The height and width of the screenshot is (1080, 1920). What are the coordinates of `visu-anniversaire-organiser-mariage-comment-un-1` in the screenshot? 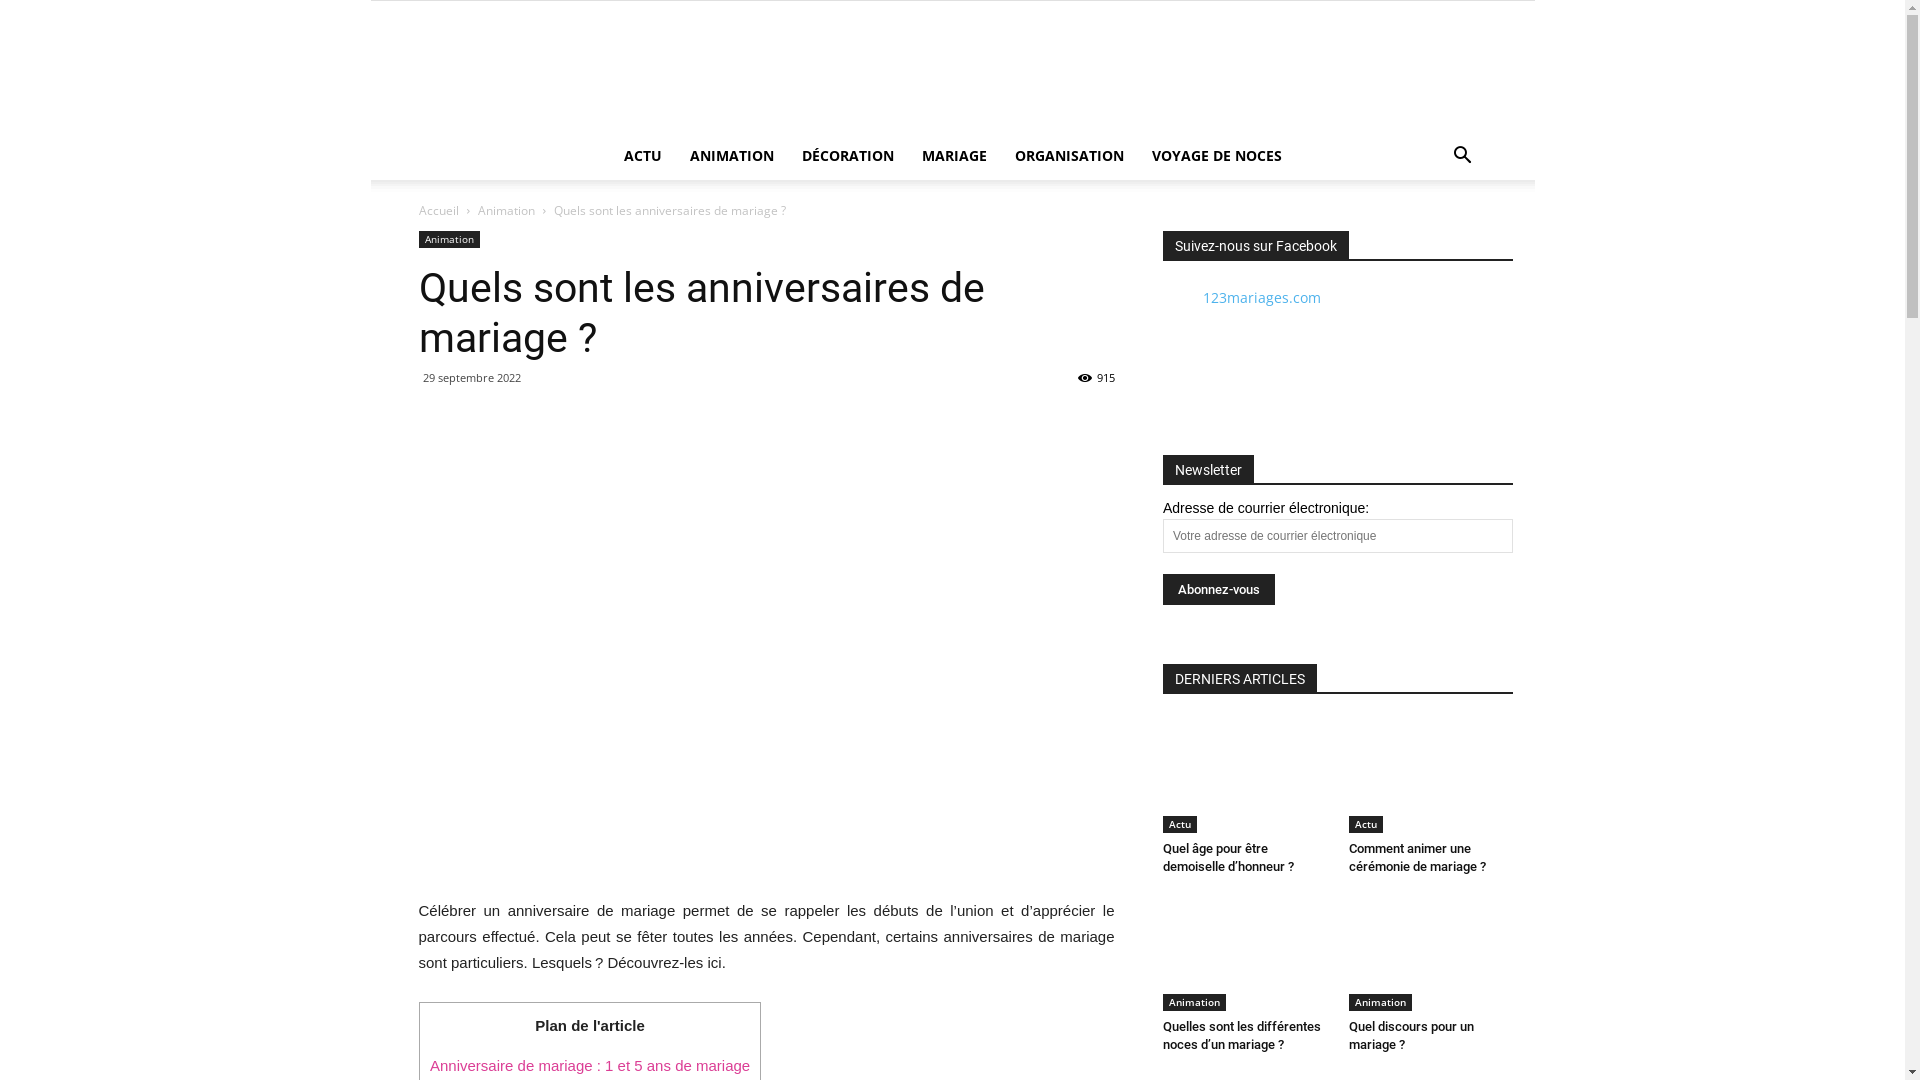 It's located at (766, 640).